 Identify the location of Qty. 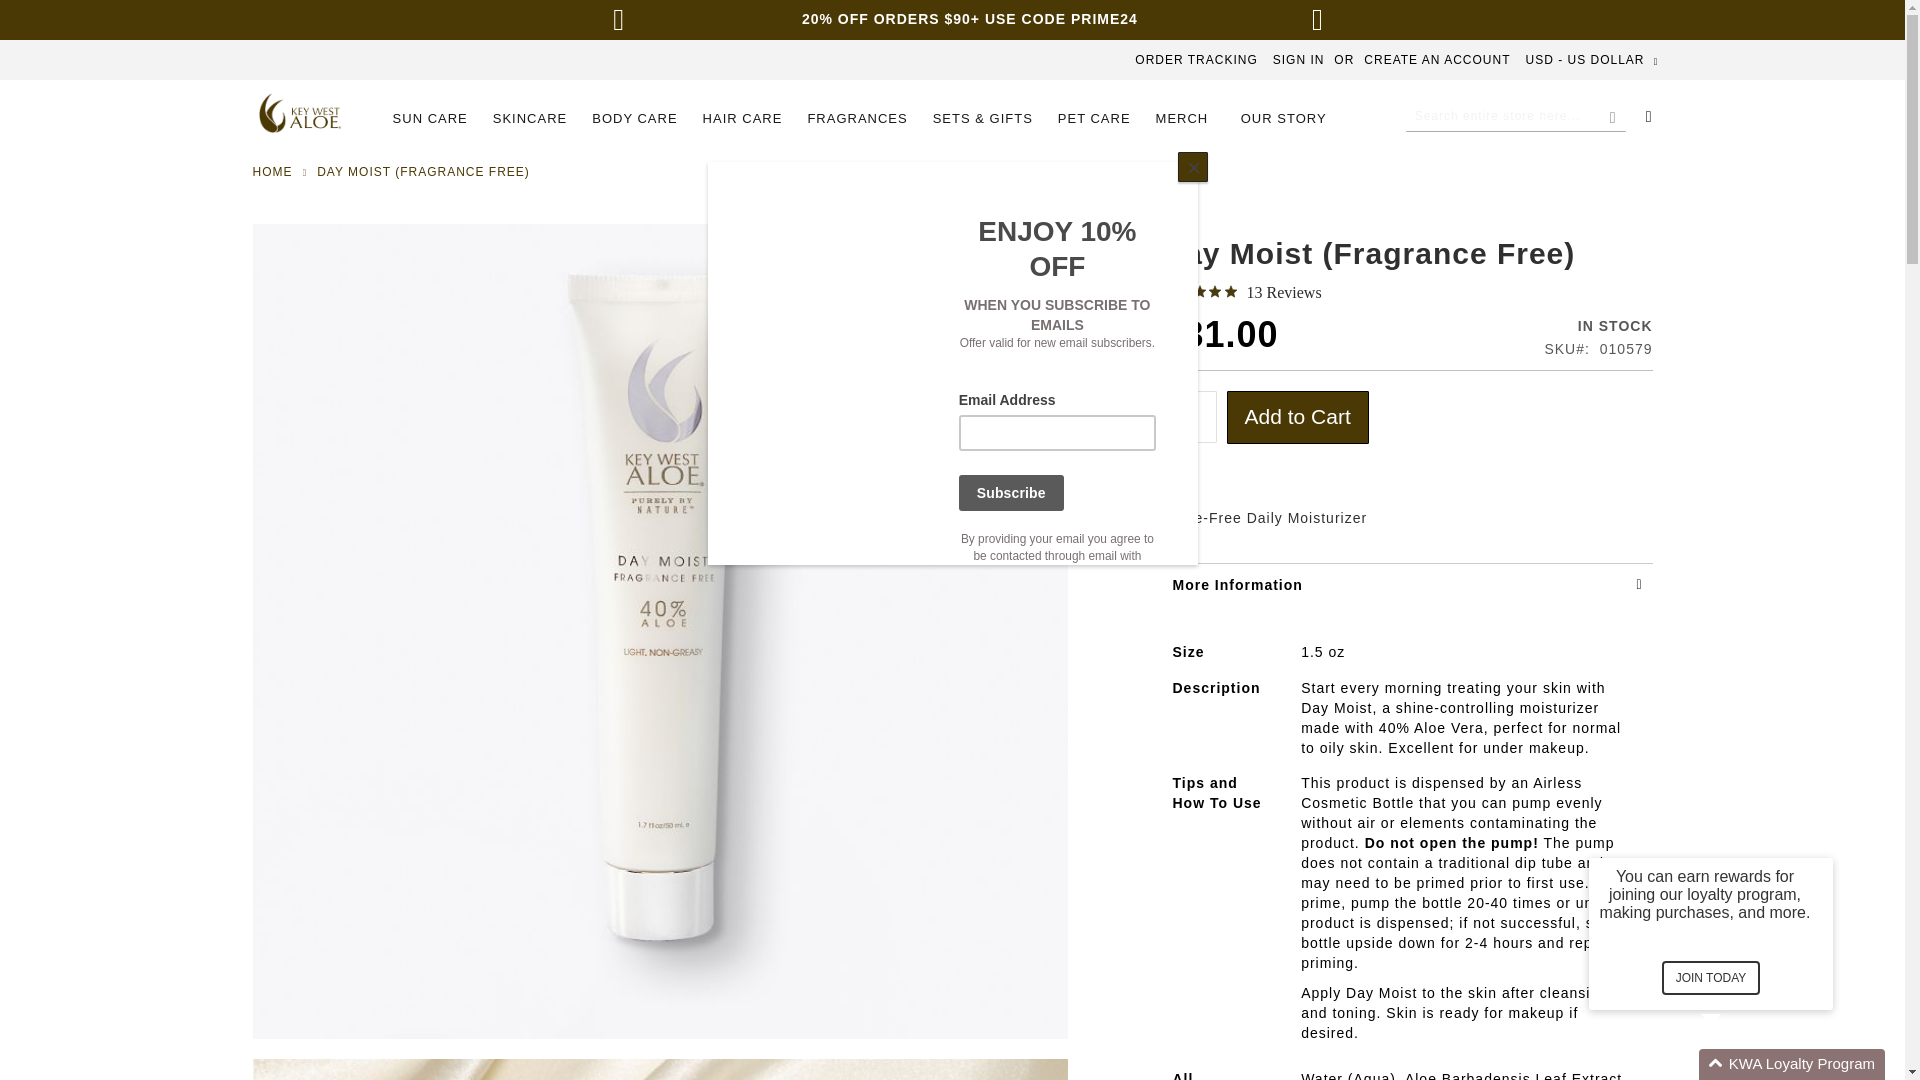
(1188, 416).